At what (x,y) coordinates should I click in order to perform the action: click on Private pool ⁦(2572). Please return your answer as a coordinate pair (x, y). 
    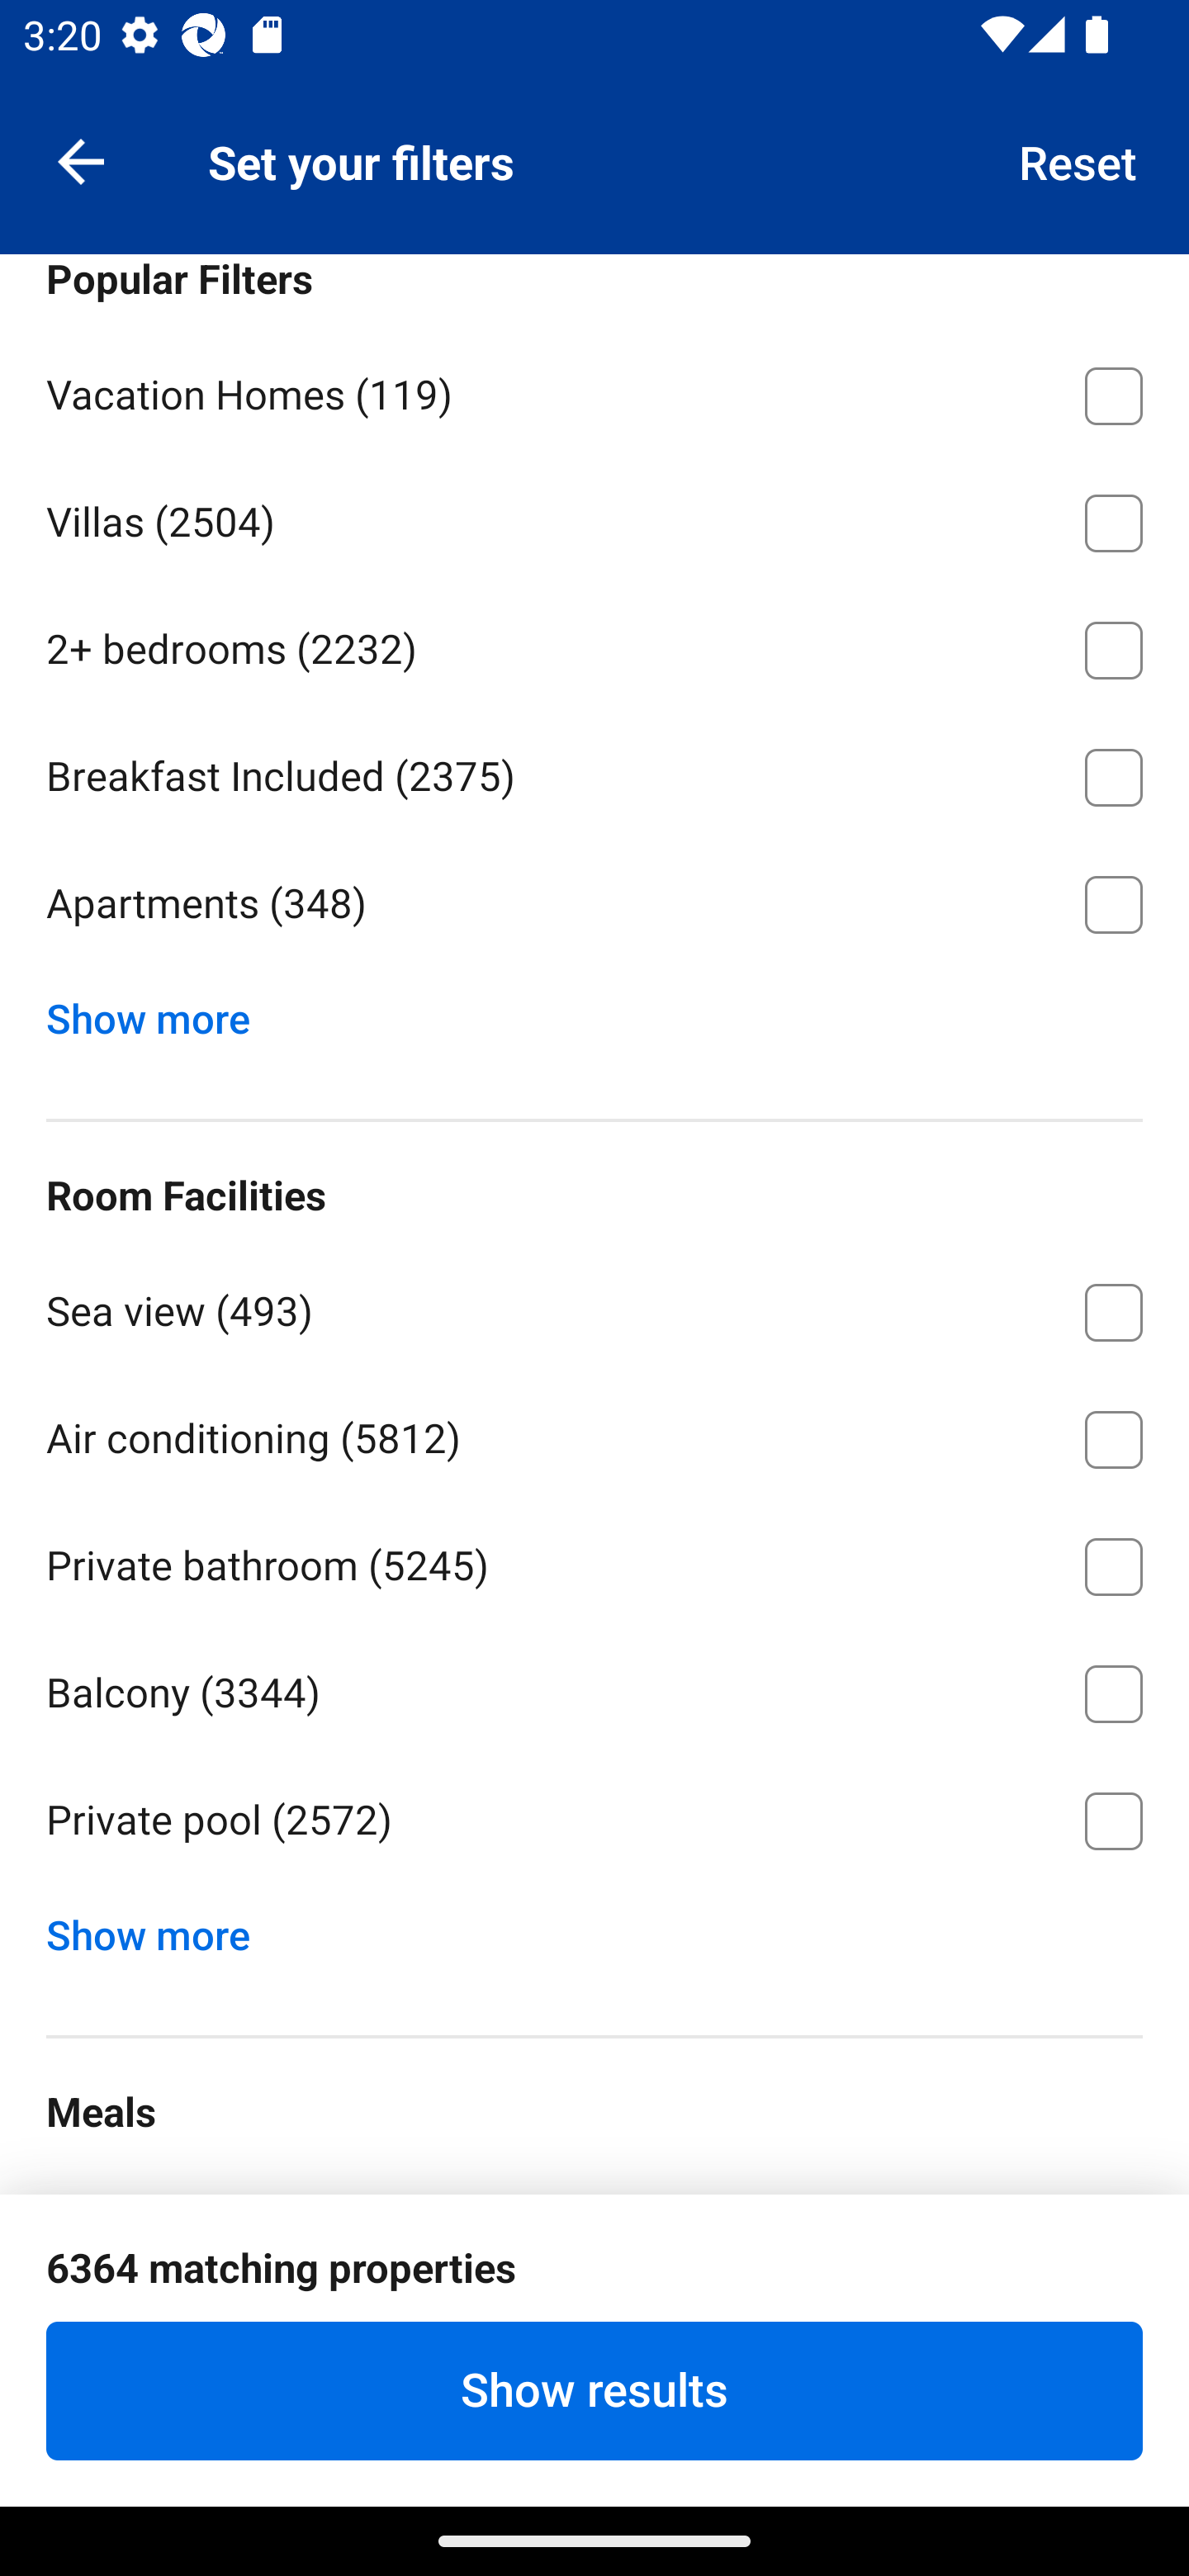
    Looking at the image, I should click on (594, 1821).